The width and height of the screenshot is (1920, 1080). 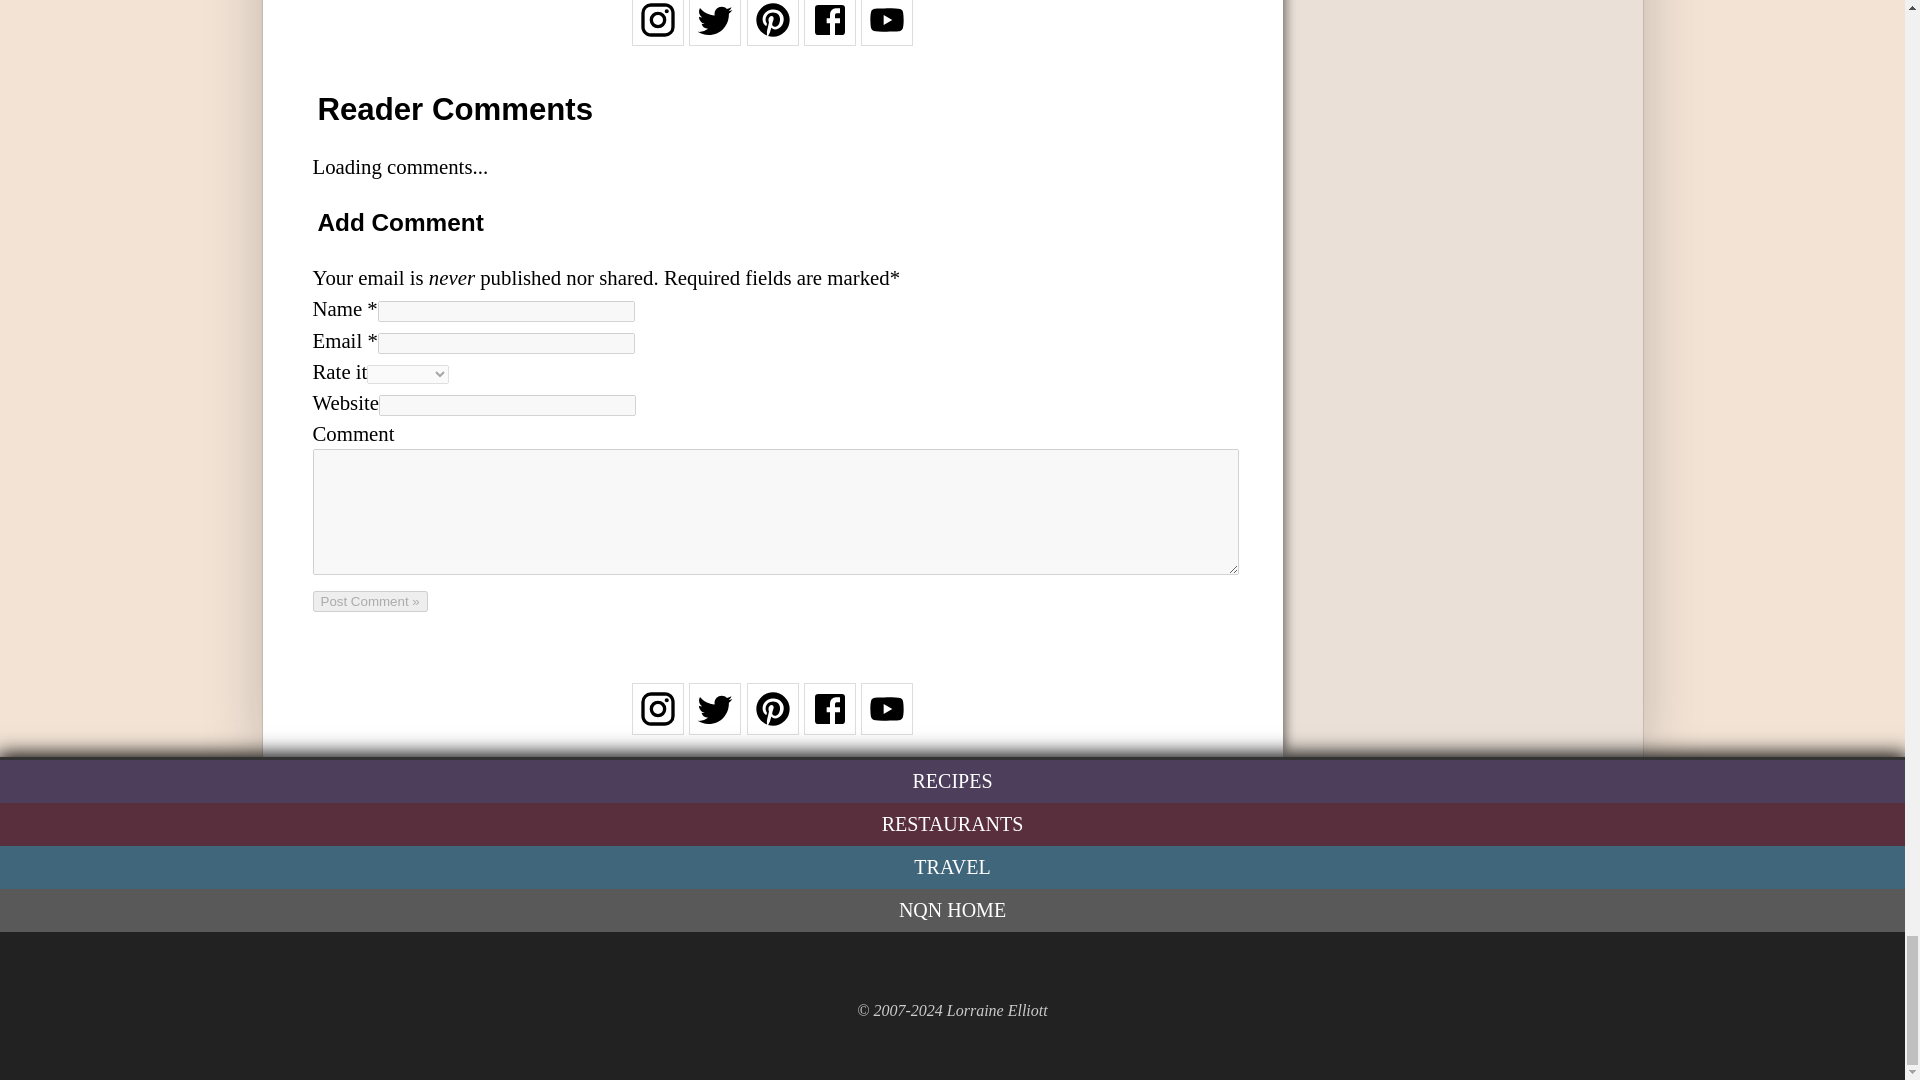 I want to click on Follow on YouTube, so click(x=886, y=32).